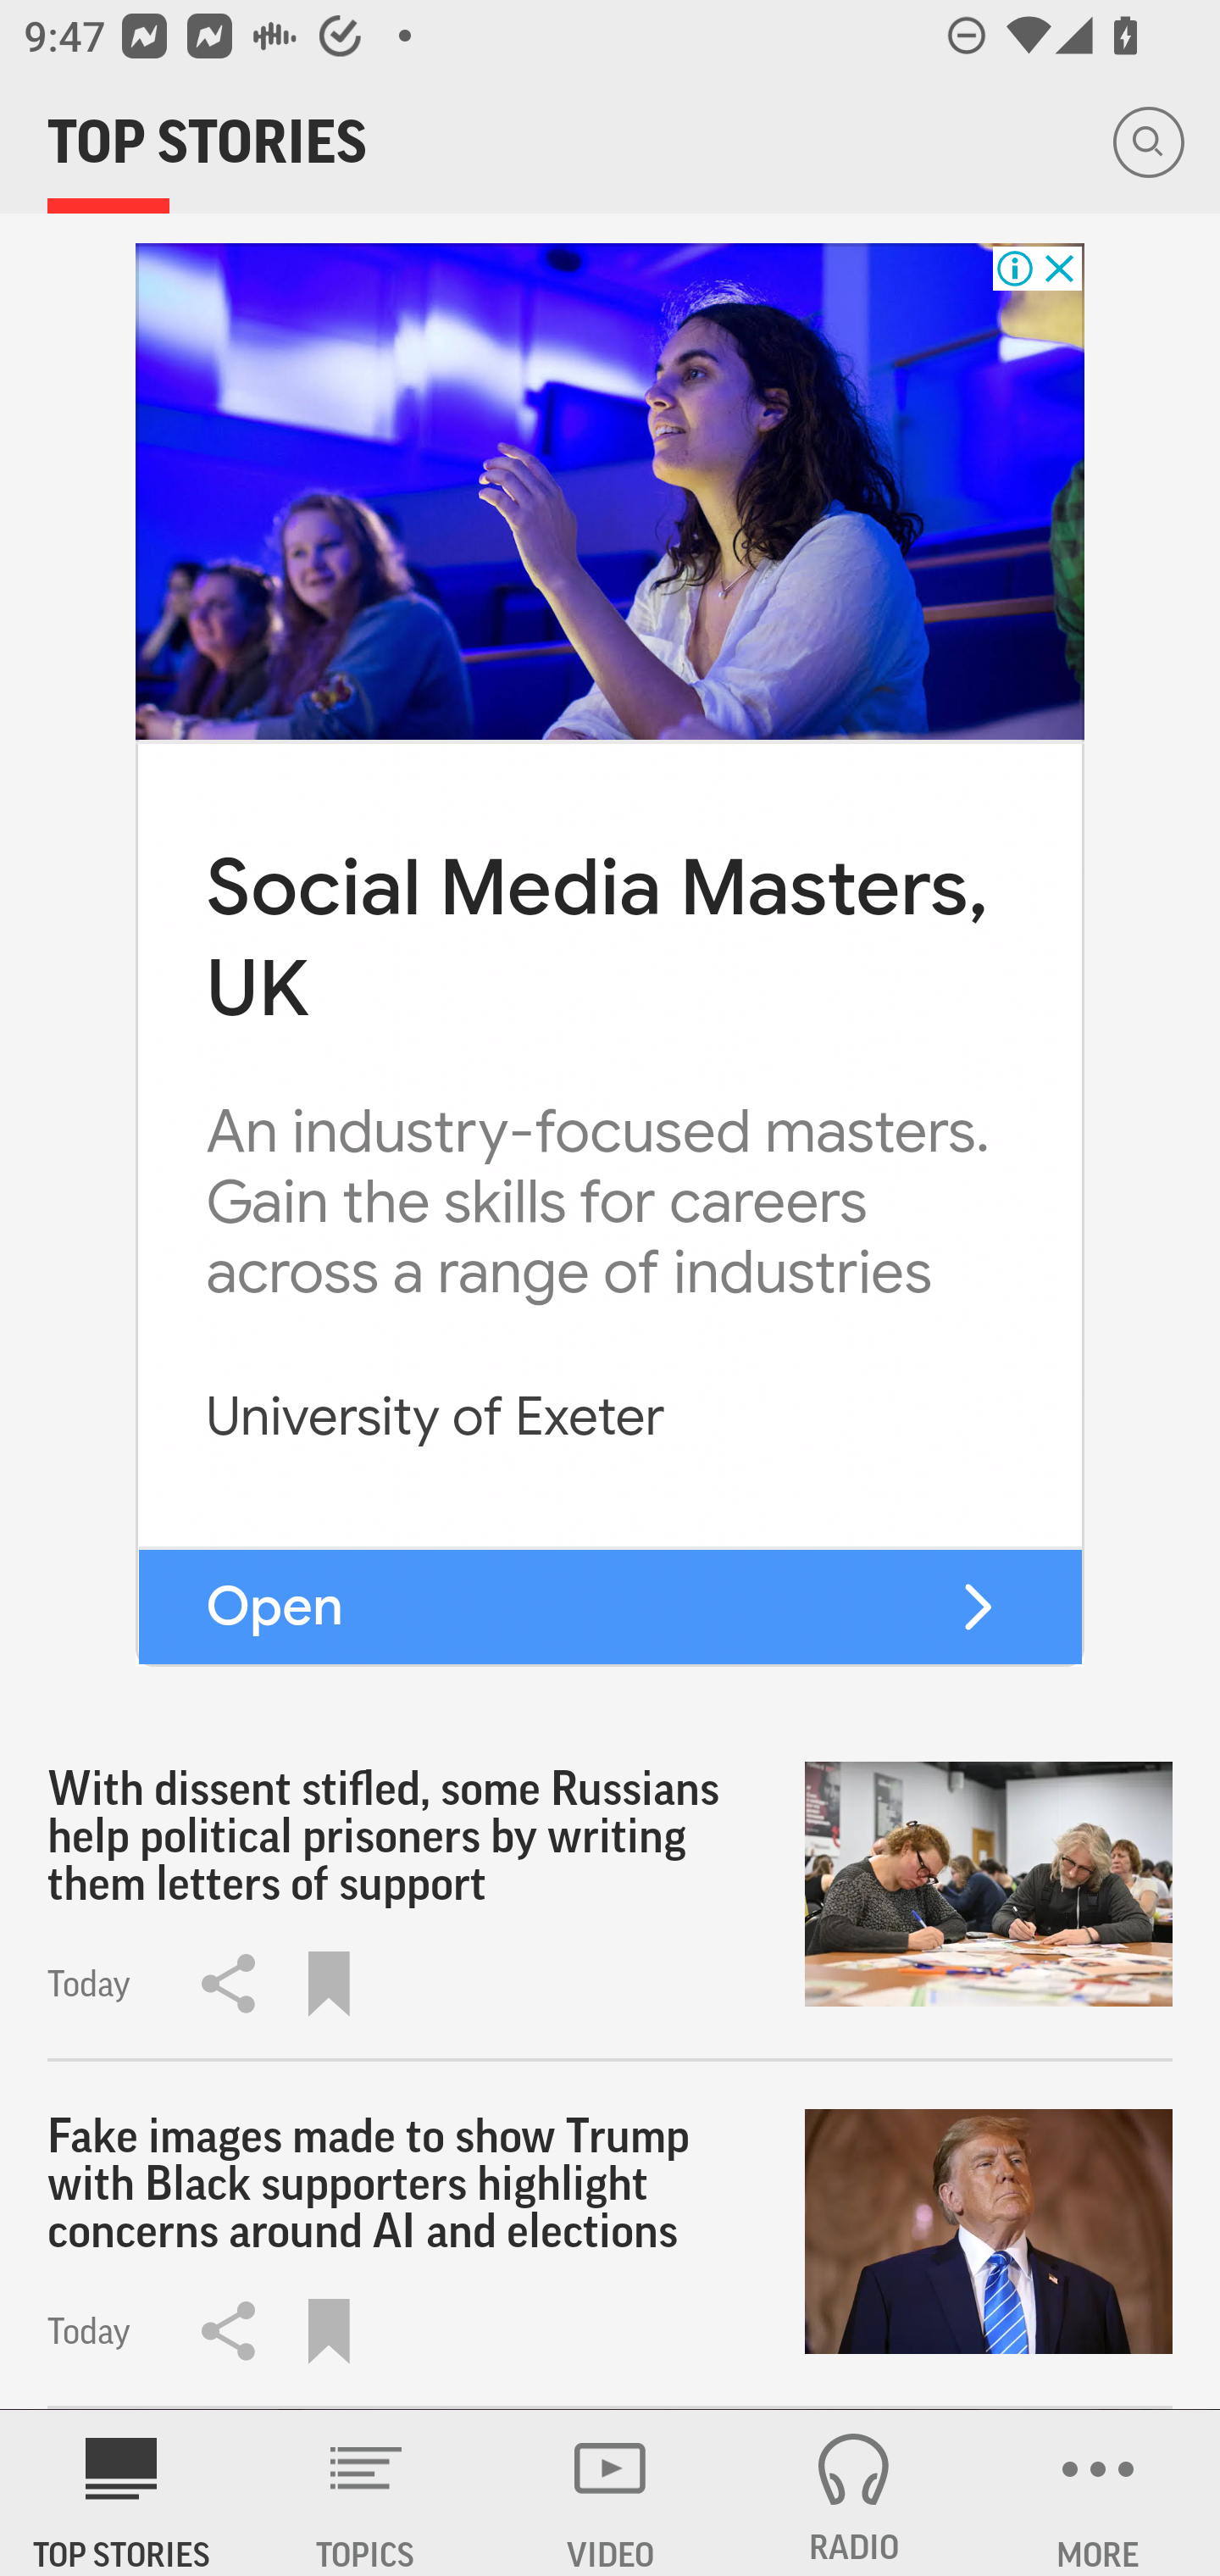 The image size is (1220, 2576). Describe the element at coordinates (596, 939) in the screenshot. I see `Social Media Masters, UK Social Media Masters, UK` at that location.